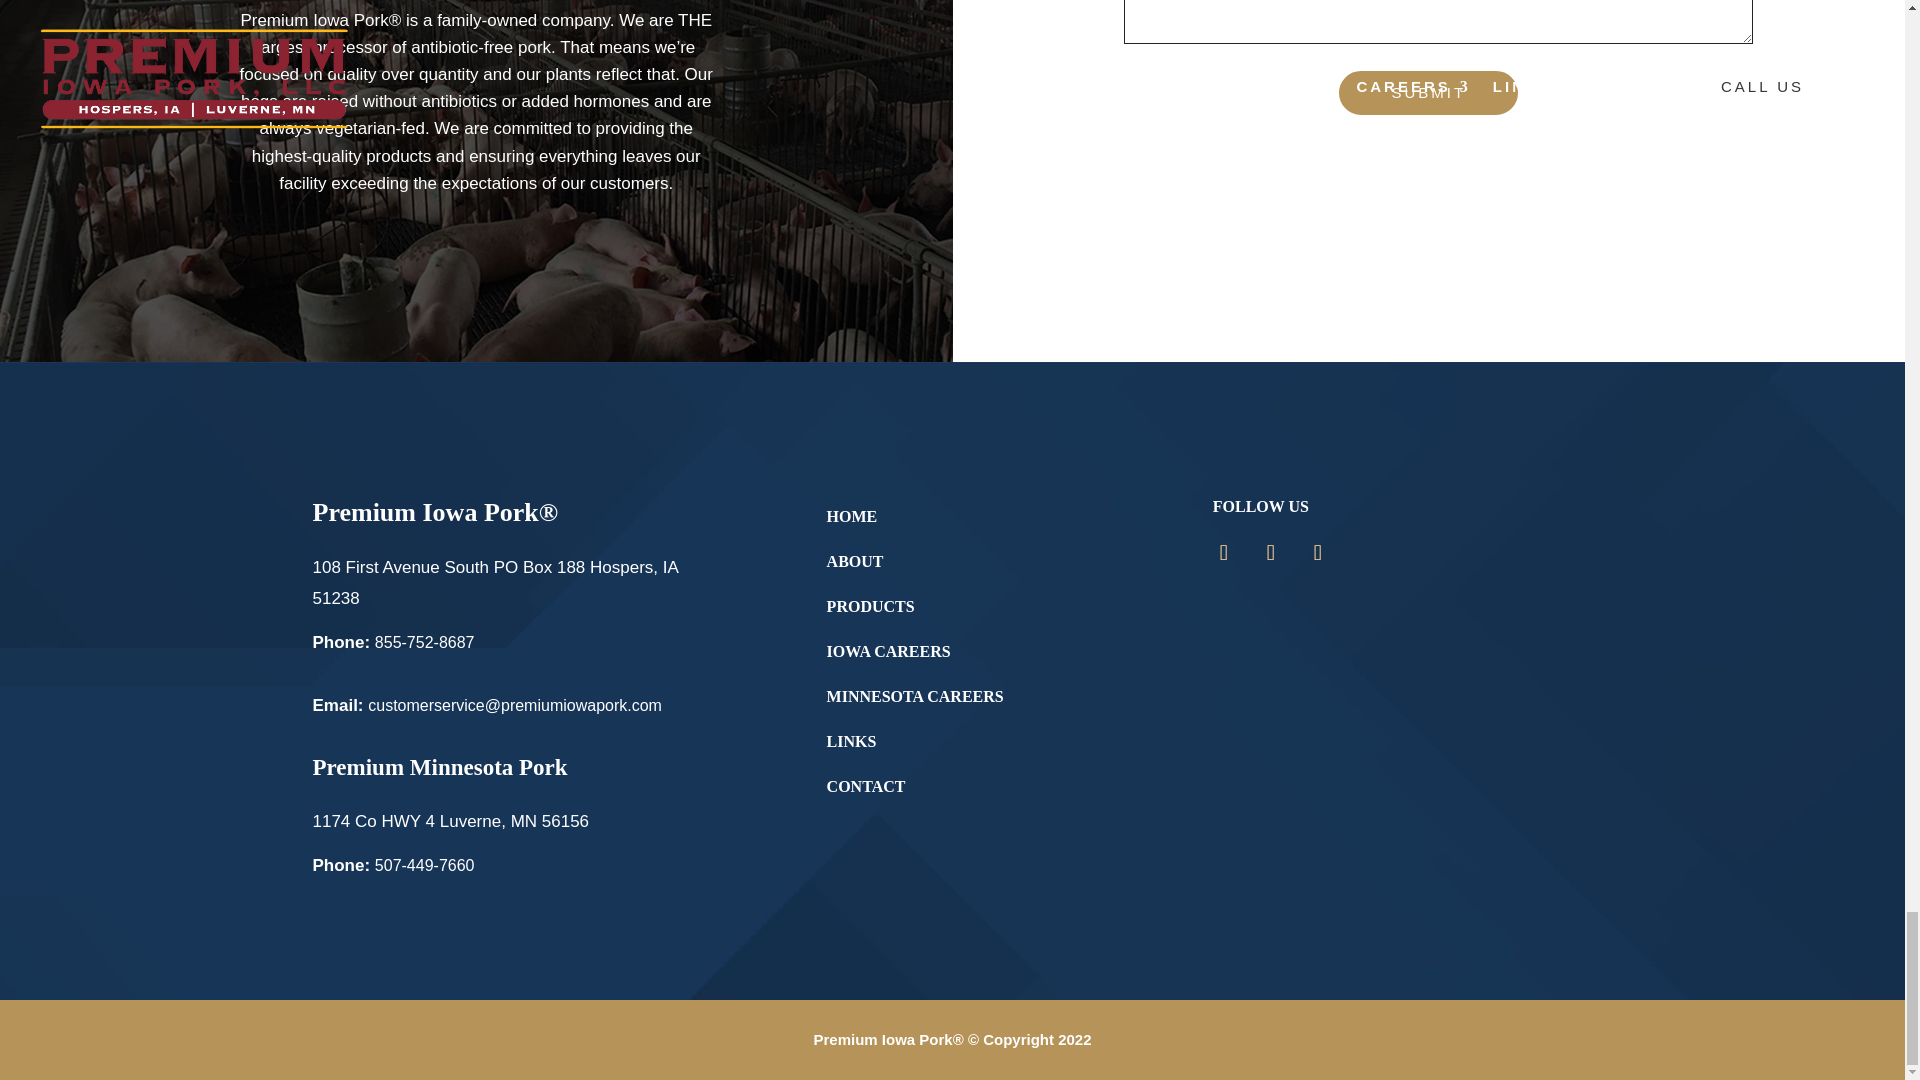 Image resolution: width=1920 pixels, height=1080 pixels. Describe the element at coordinates (916, 696) in the screenshot. I see `MINNESOTA CAREERS` at that location.